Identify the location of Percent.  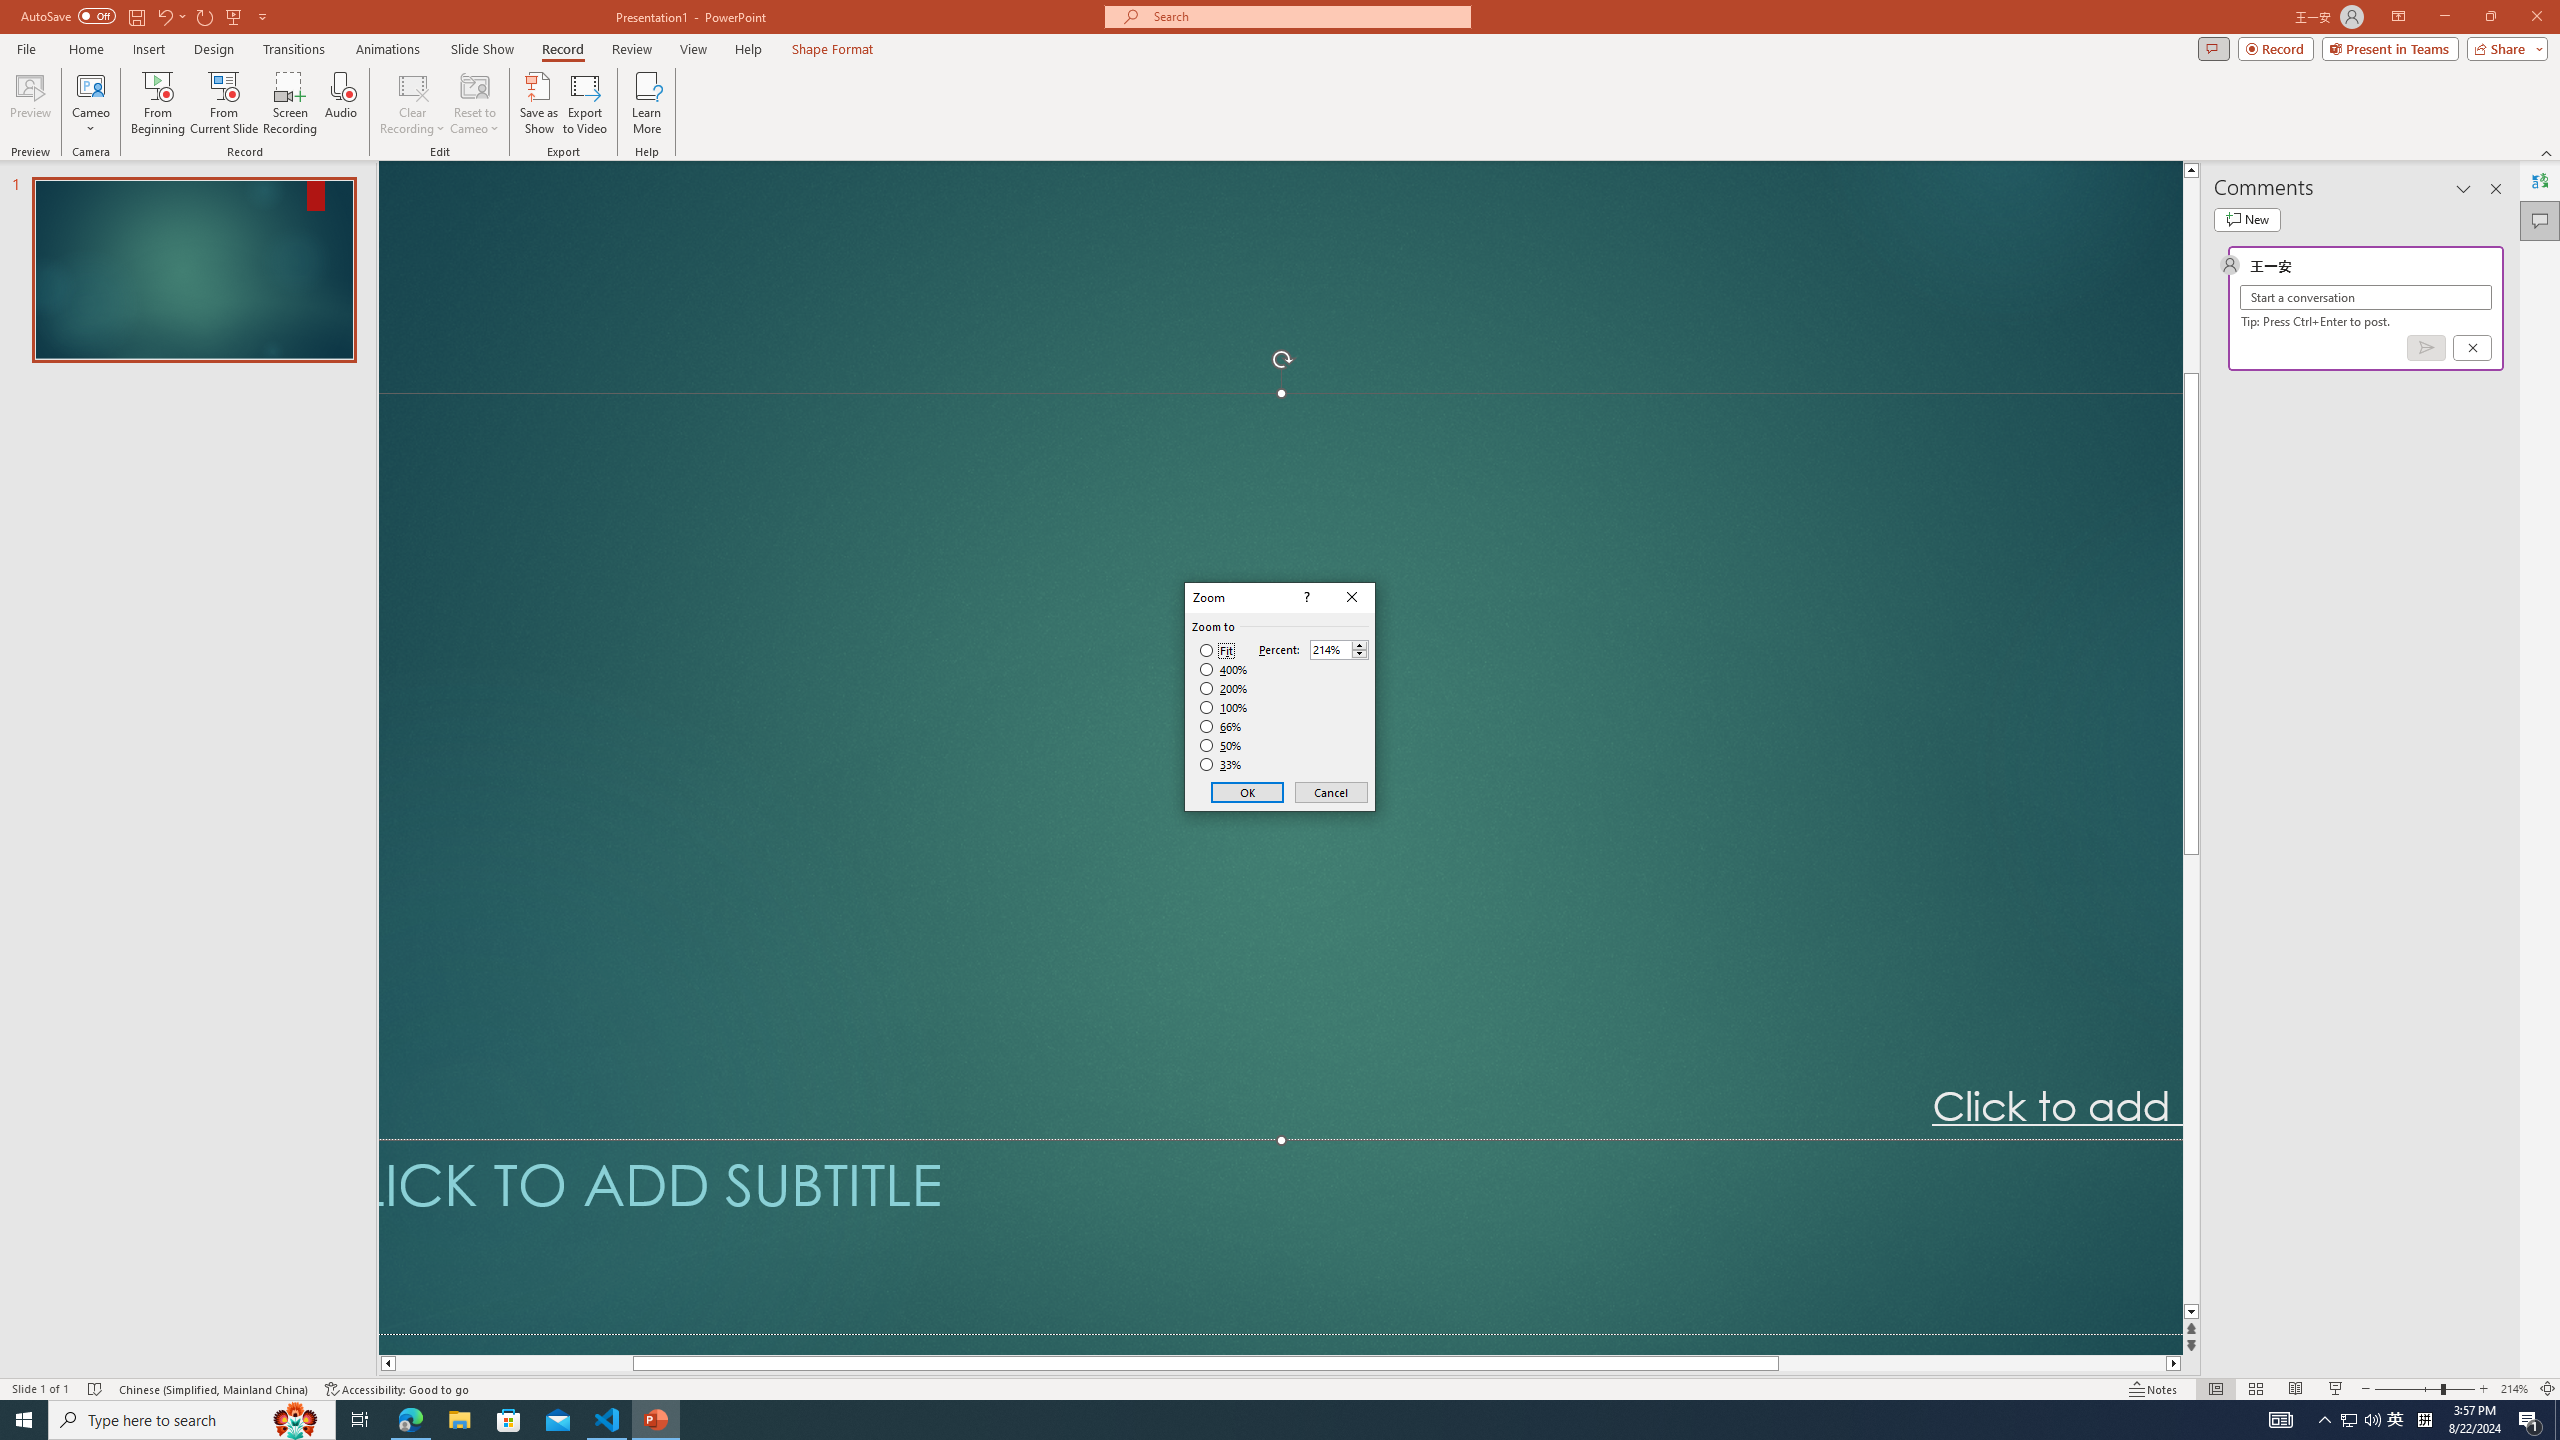
(1330, 650).